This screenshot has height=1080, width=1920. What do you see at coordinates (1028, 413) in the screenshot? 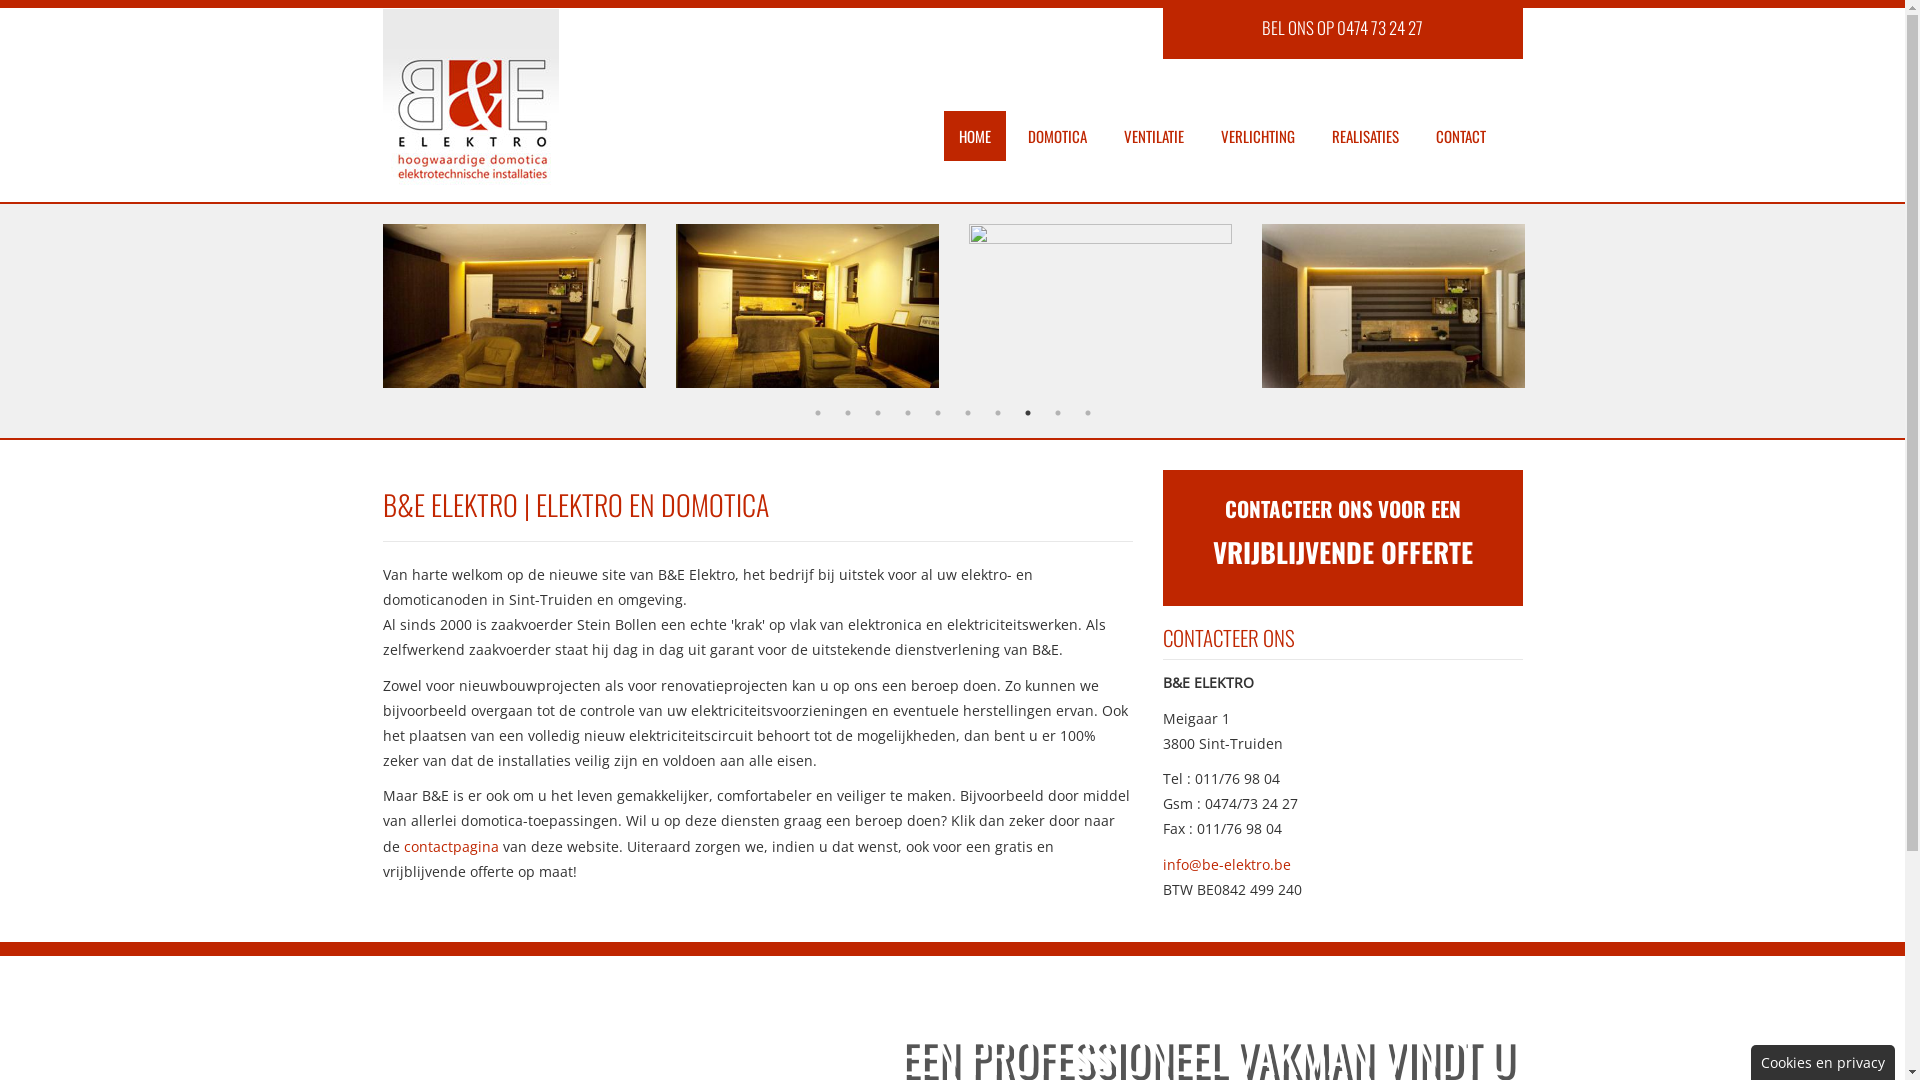
I see `8` at bounding box center [1028, 413].